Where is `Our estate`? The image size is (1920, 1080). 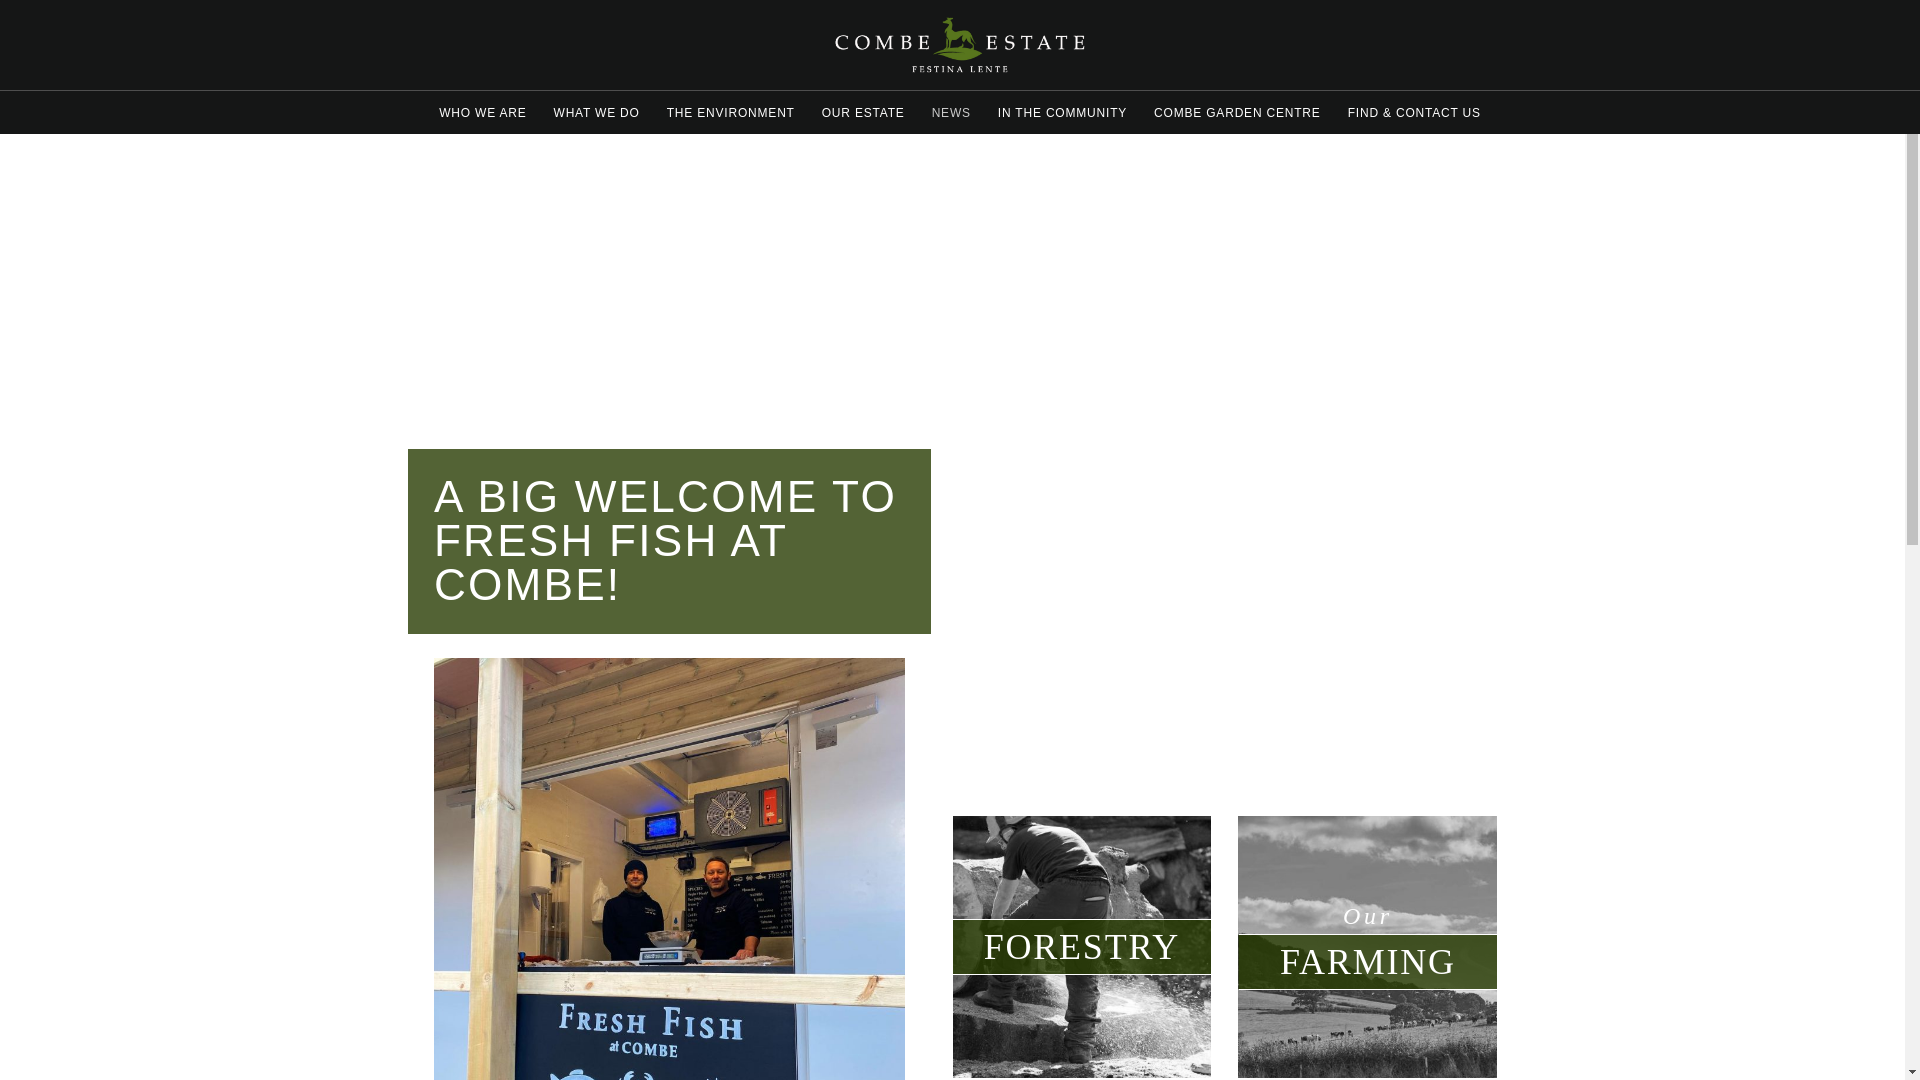 Our estate is located at coordinates (112, 579).